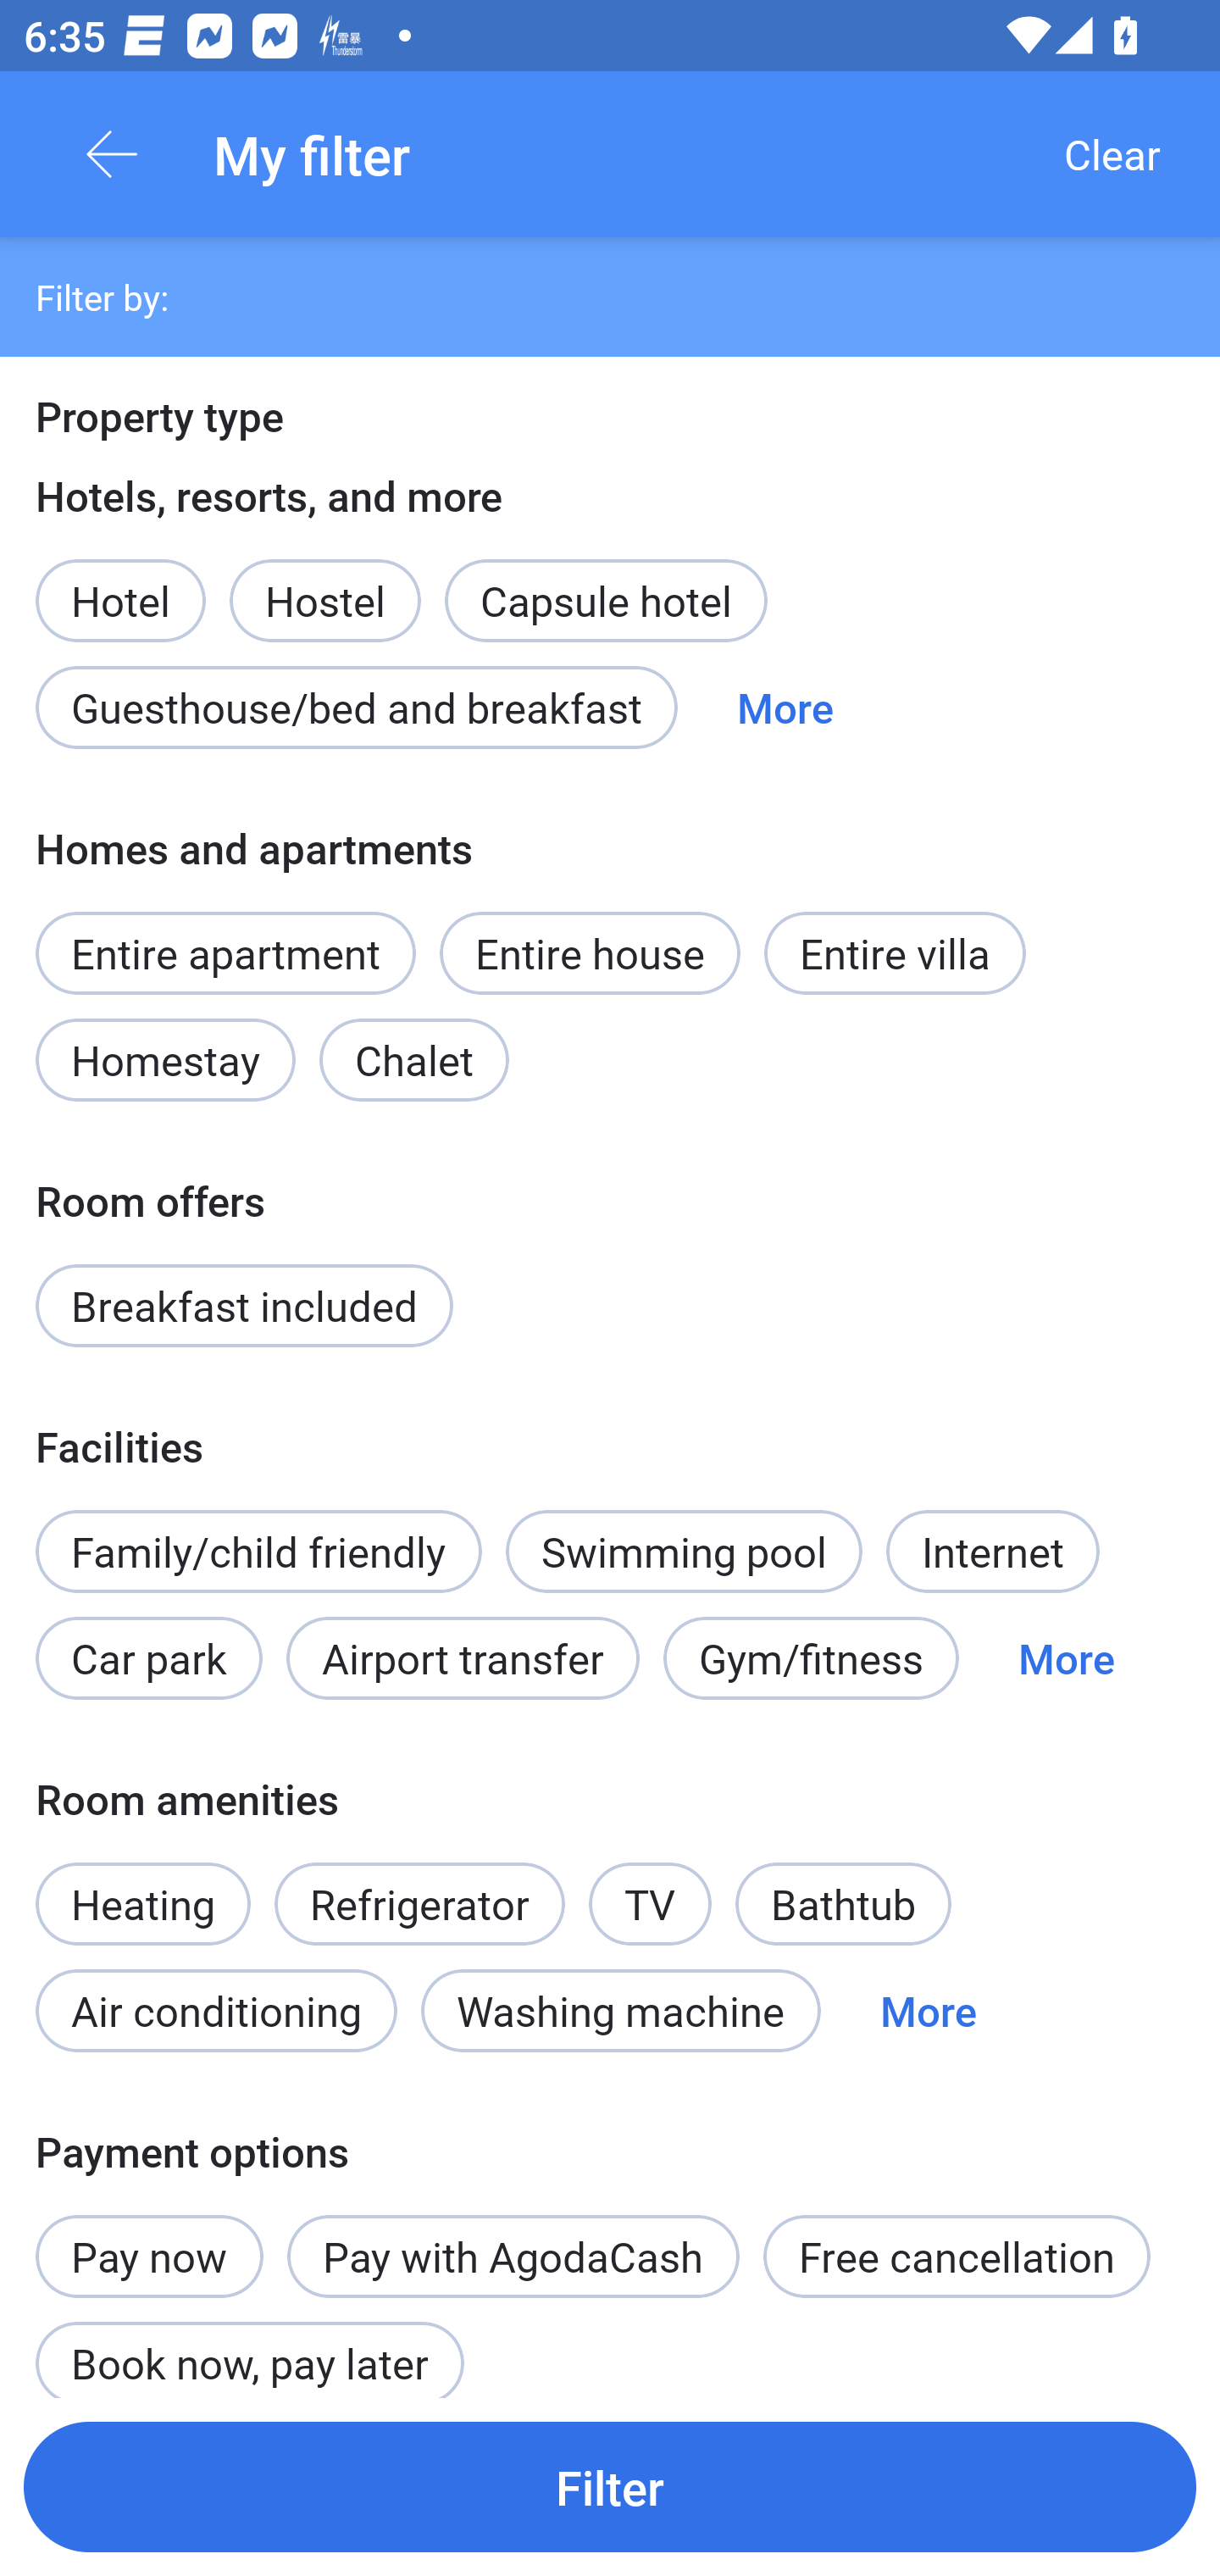 The width and height of the screenshot is (1220, 2576). I want to click on Internet, so click(992, 1552).